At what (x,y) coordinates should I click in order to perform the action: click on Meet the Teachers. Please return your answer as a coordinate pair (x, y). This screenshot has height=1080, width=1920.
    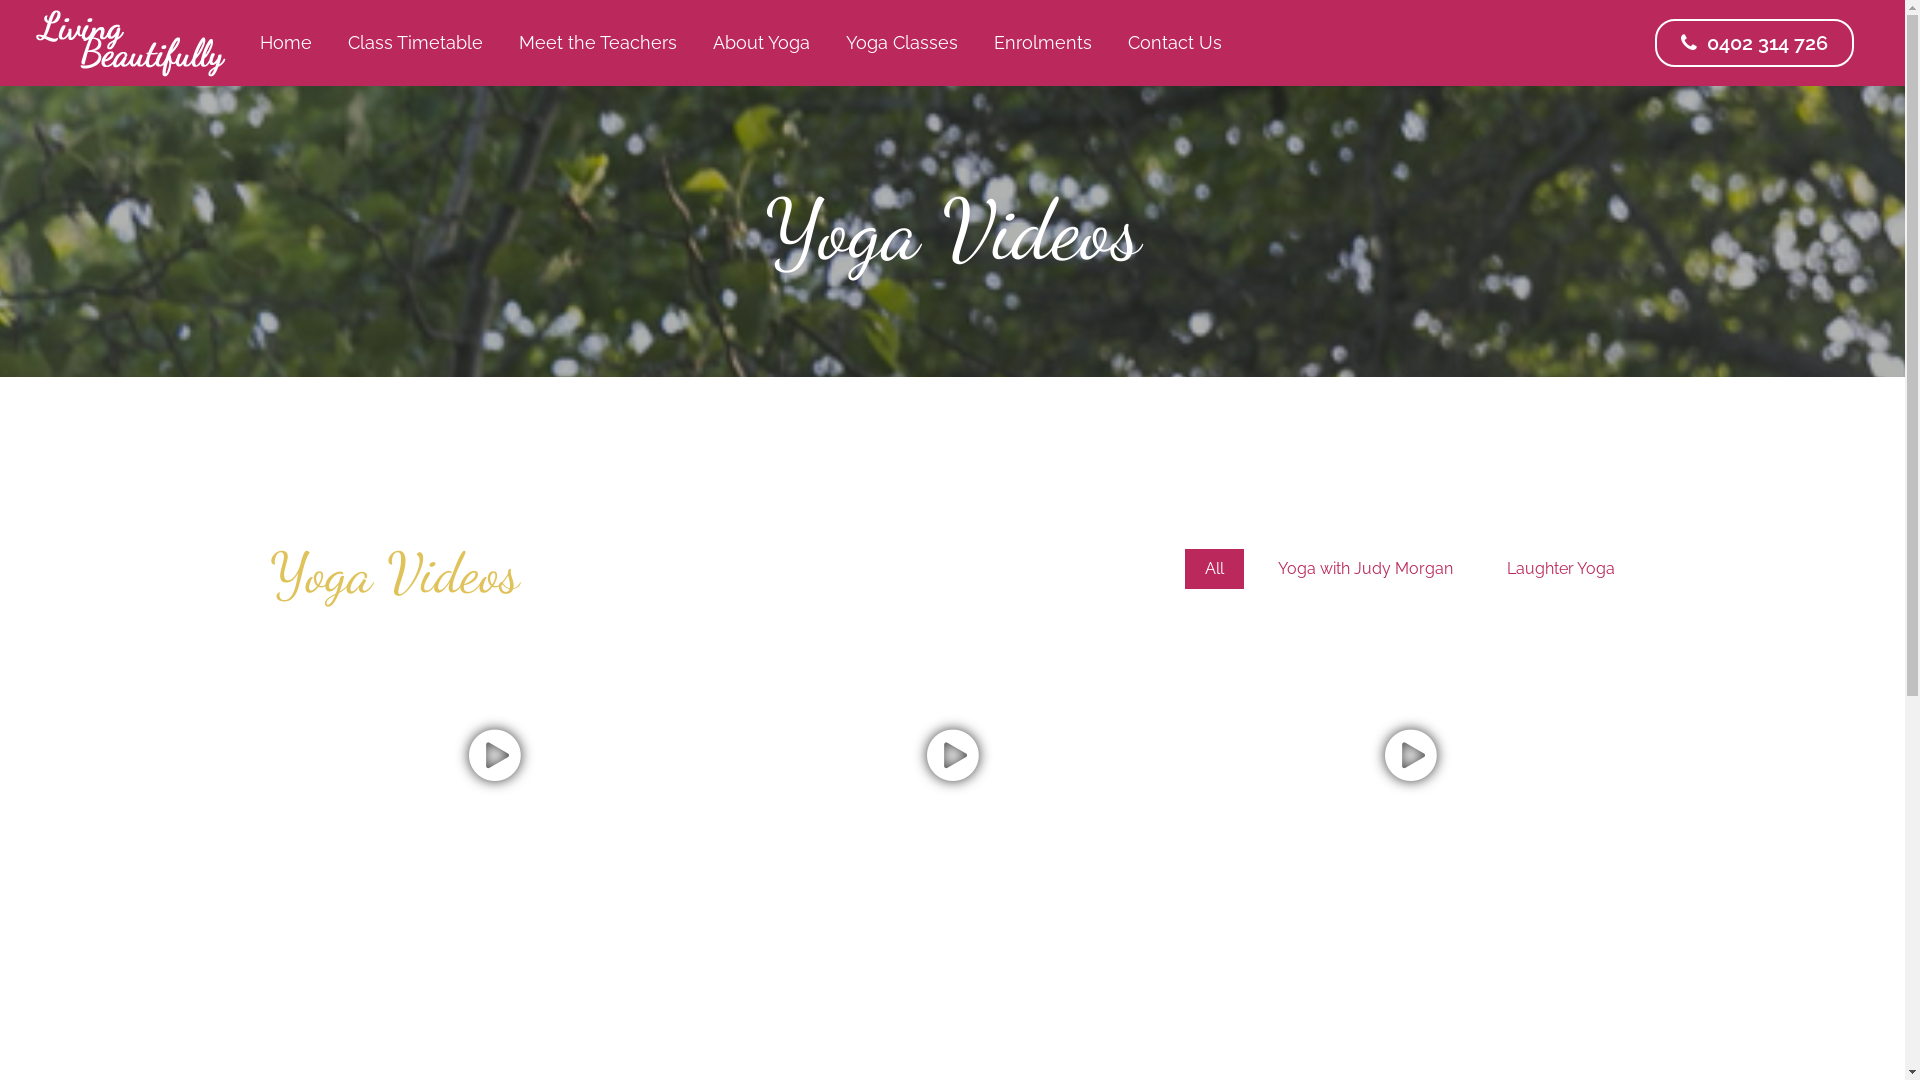
    Looking at the image, I should click on (598, 43).